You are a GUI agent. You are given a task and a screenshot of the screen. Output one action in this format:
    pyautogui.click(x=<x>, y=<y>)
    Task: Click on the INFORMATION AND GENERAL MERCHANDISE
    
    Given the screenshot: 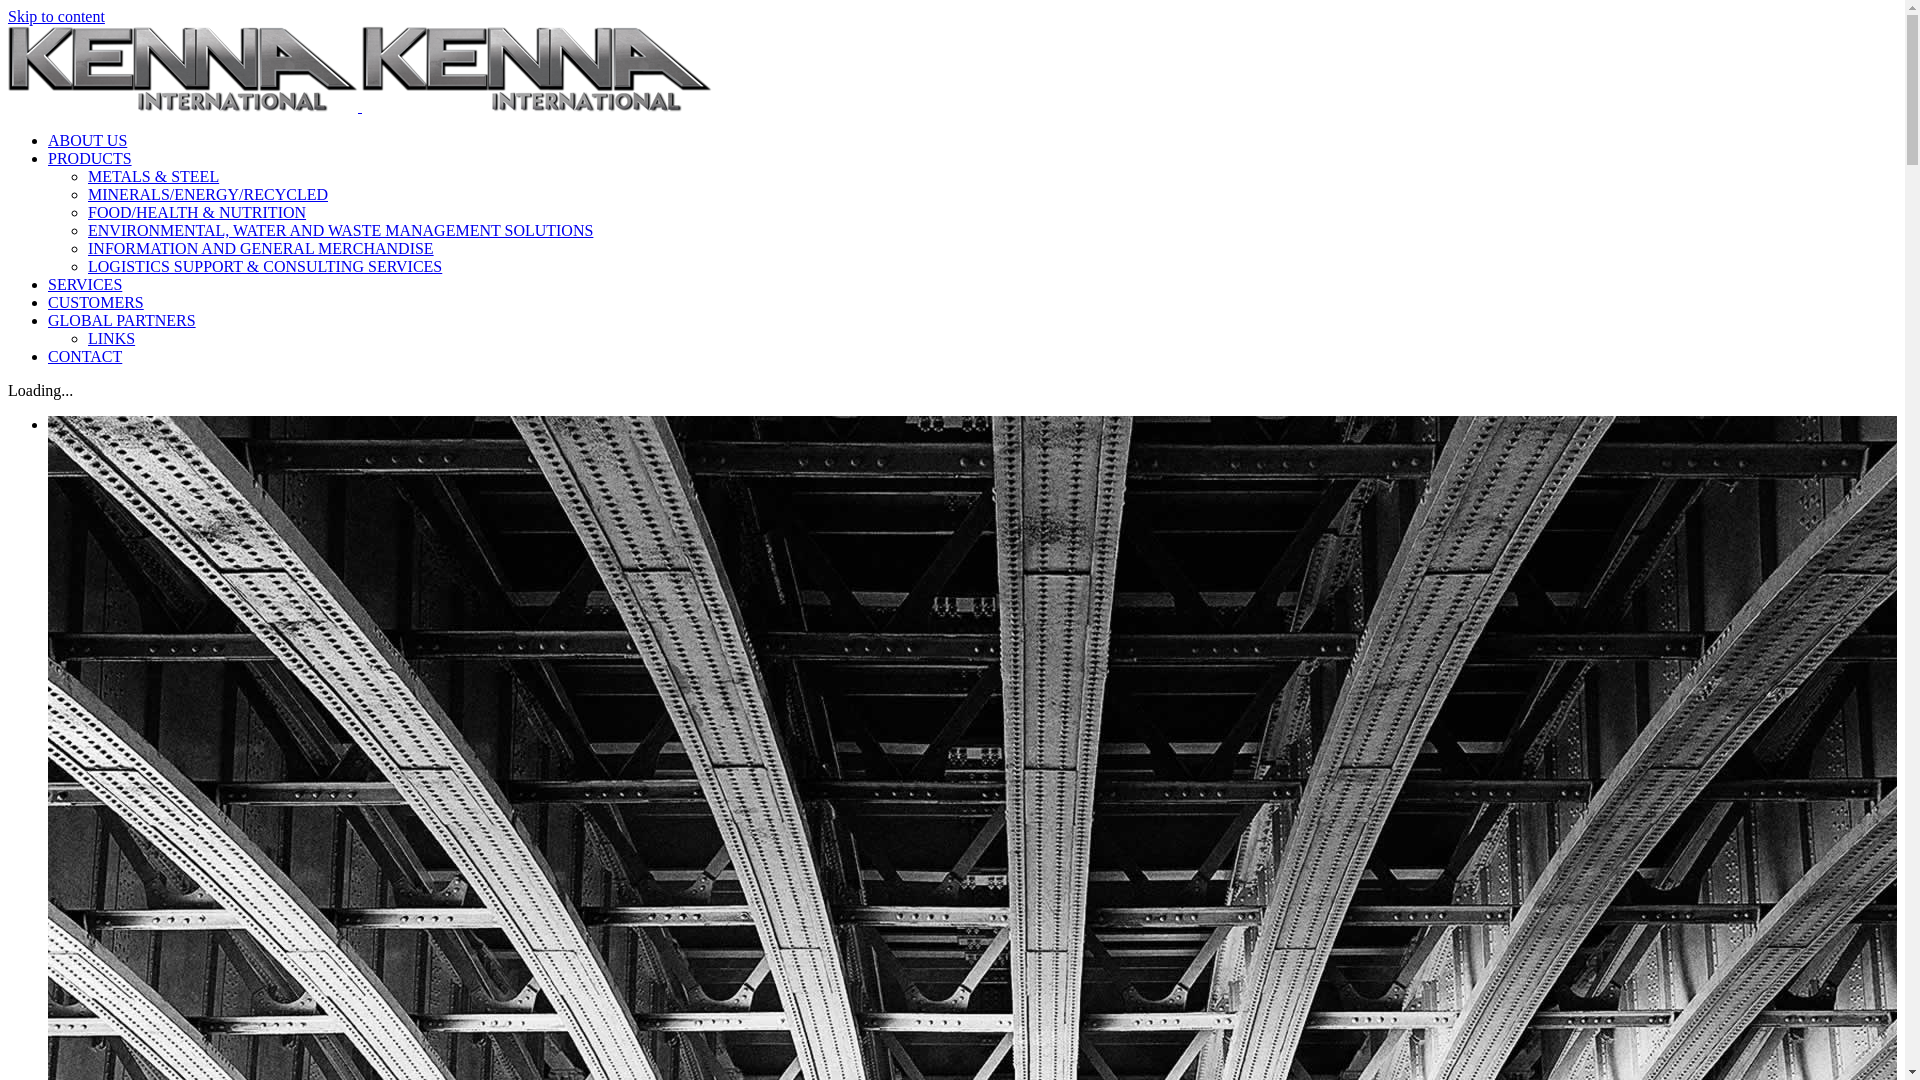 What is the action you would take?
    pyautogui.click(x=261, y=248)
    